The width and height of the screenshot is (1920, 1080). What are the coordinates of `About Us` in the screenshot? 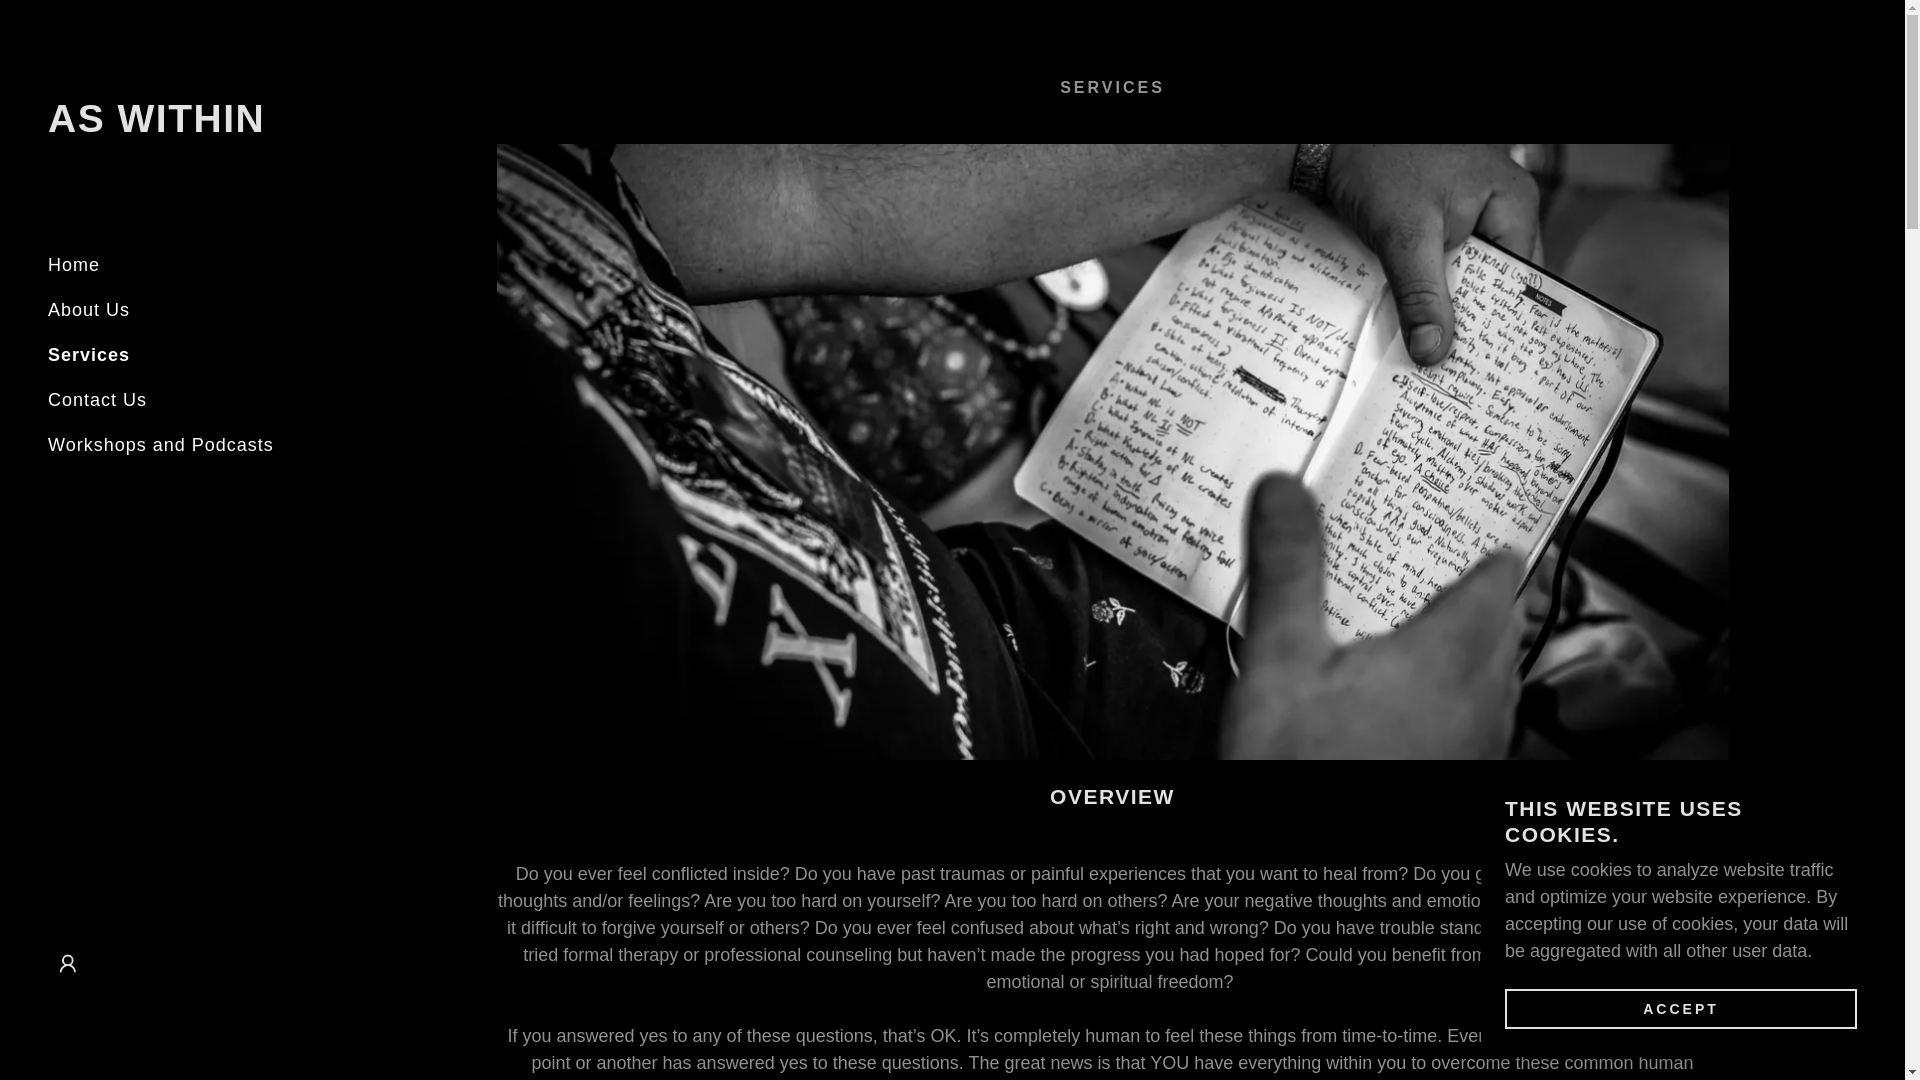 It's located at (89, 310).